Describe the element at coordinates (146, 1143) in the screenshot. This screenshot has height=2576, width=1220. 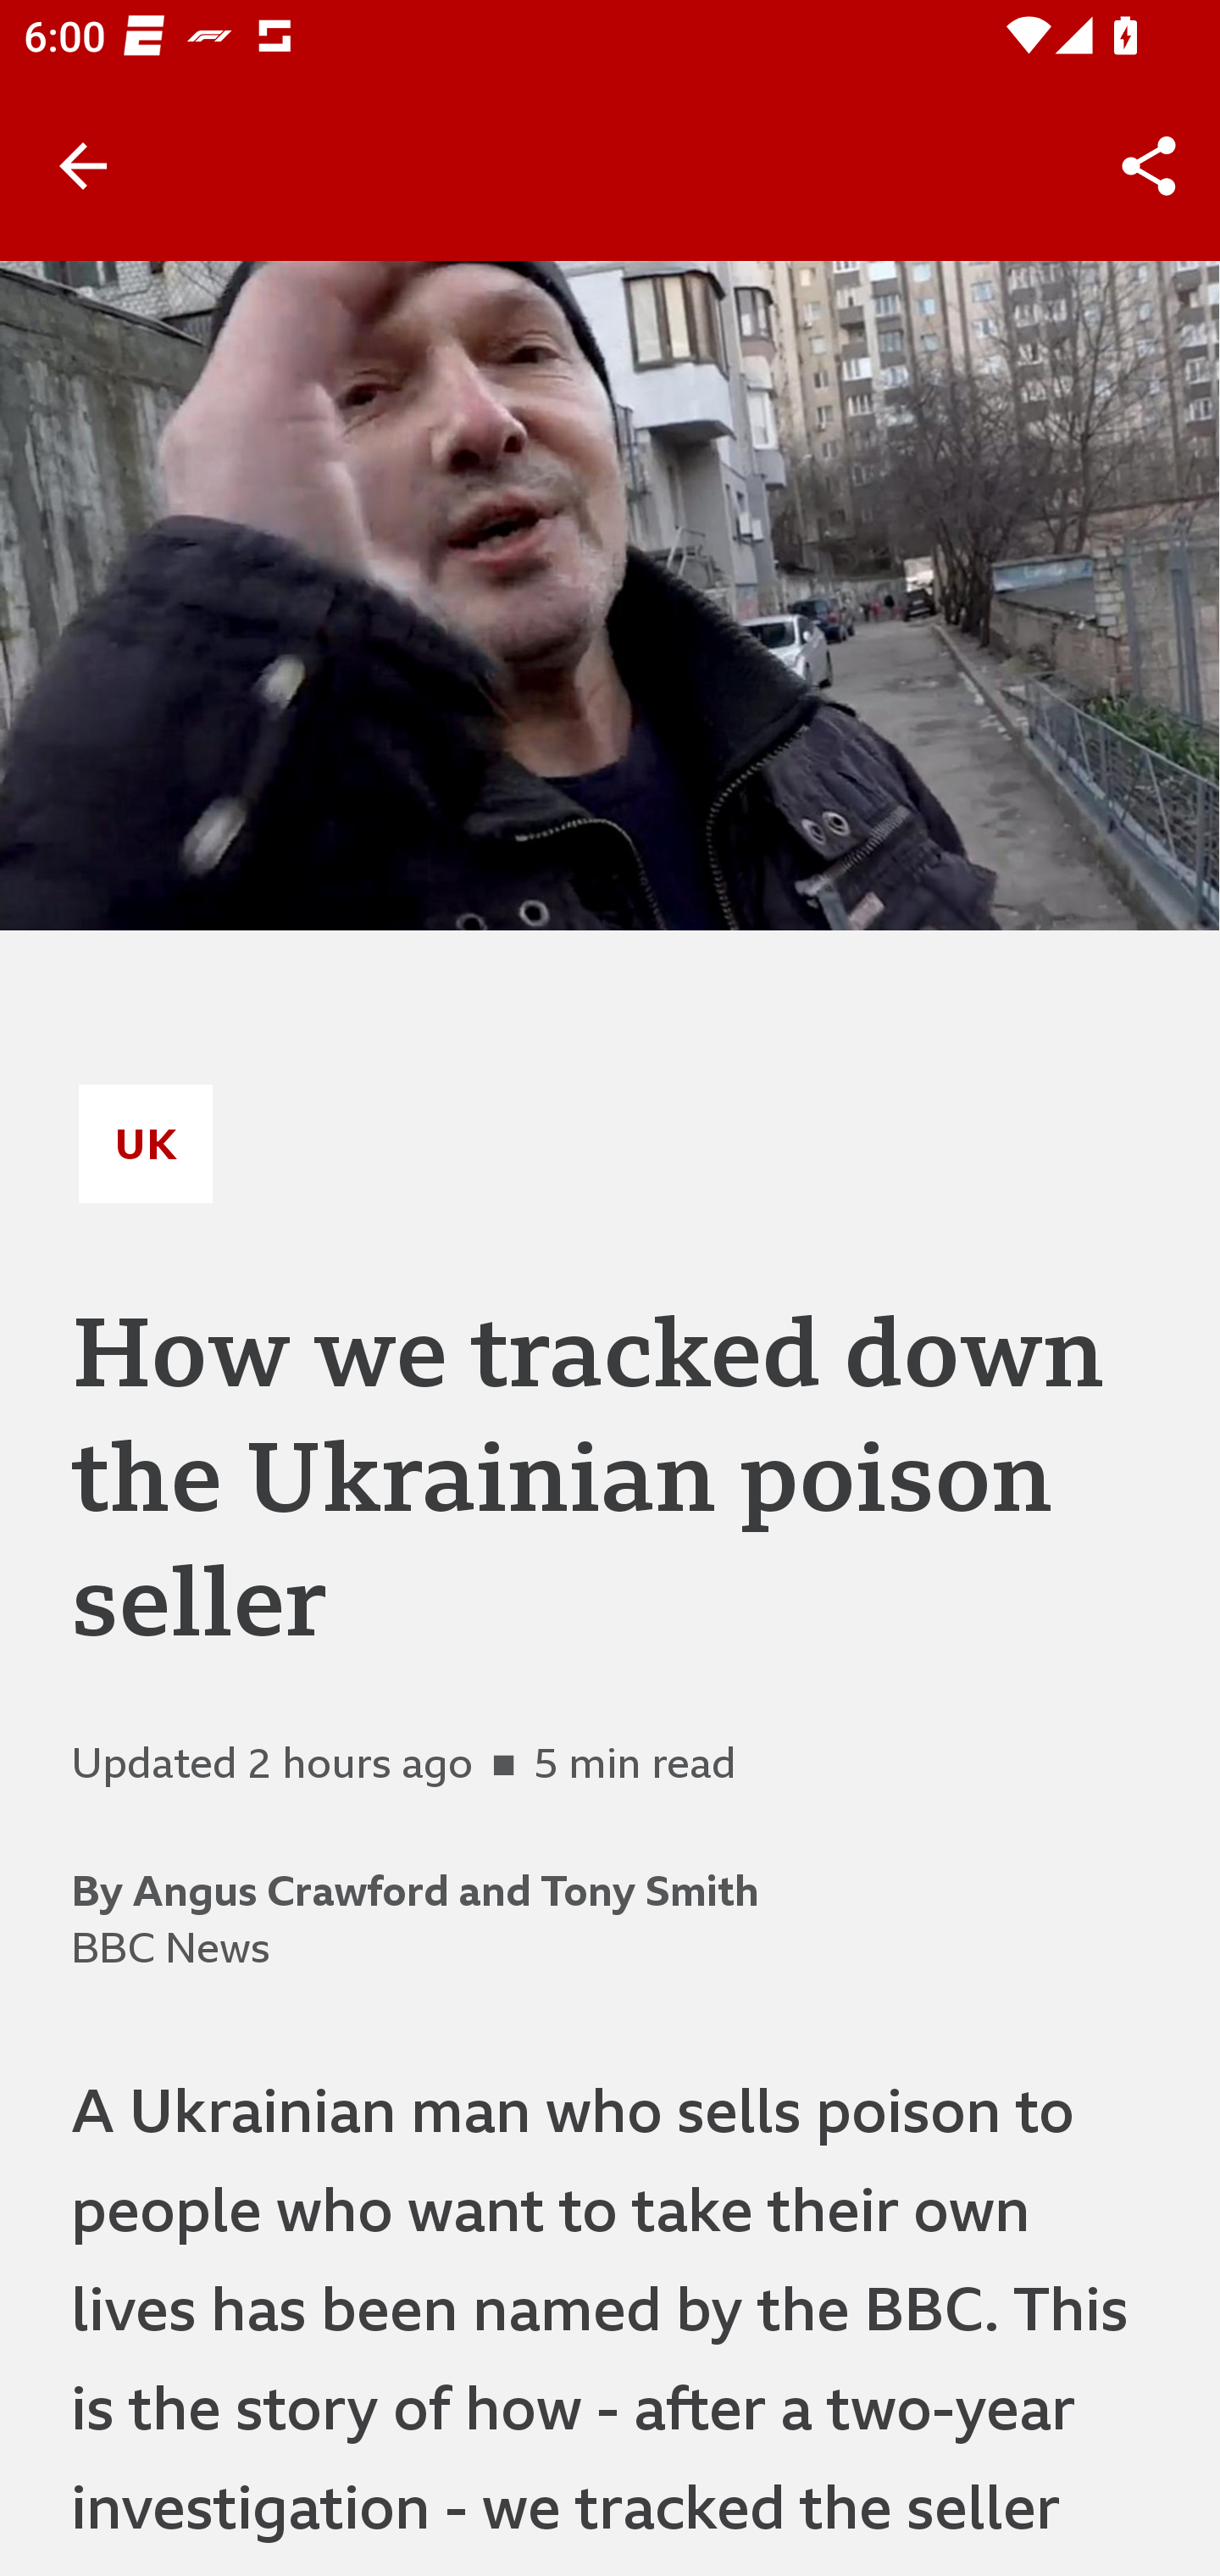
I see `UK` at that location.